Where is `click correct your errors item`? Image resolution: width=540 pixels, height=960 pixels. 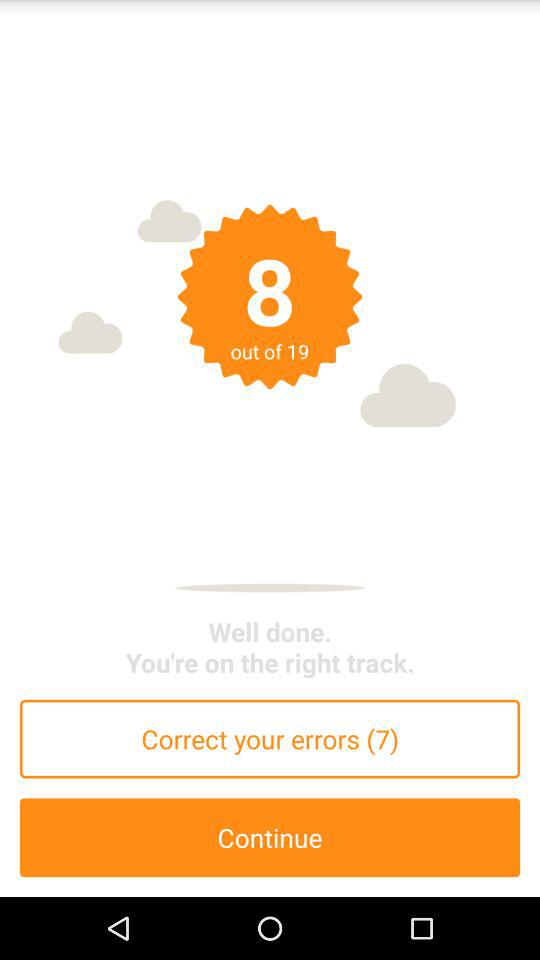 click correct your errors item is located at coordinates (270, 738).